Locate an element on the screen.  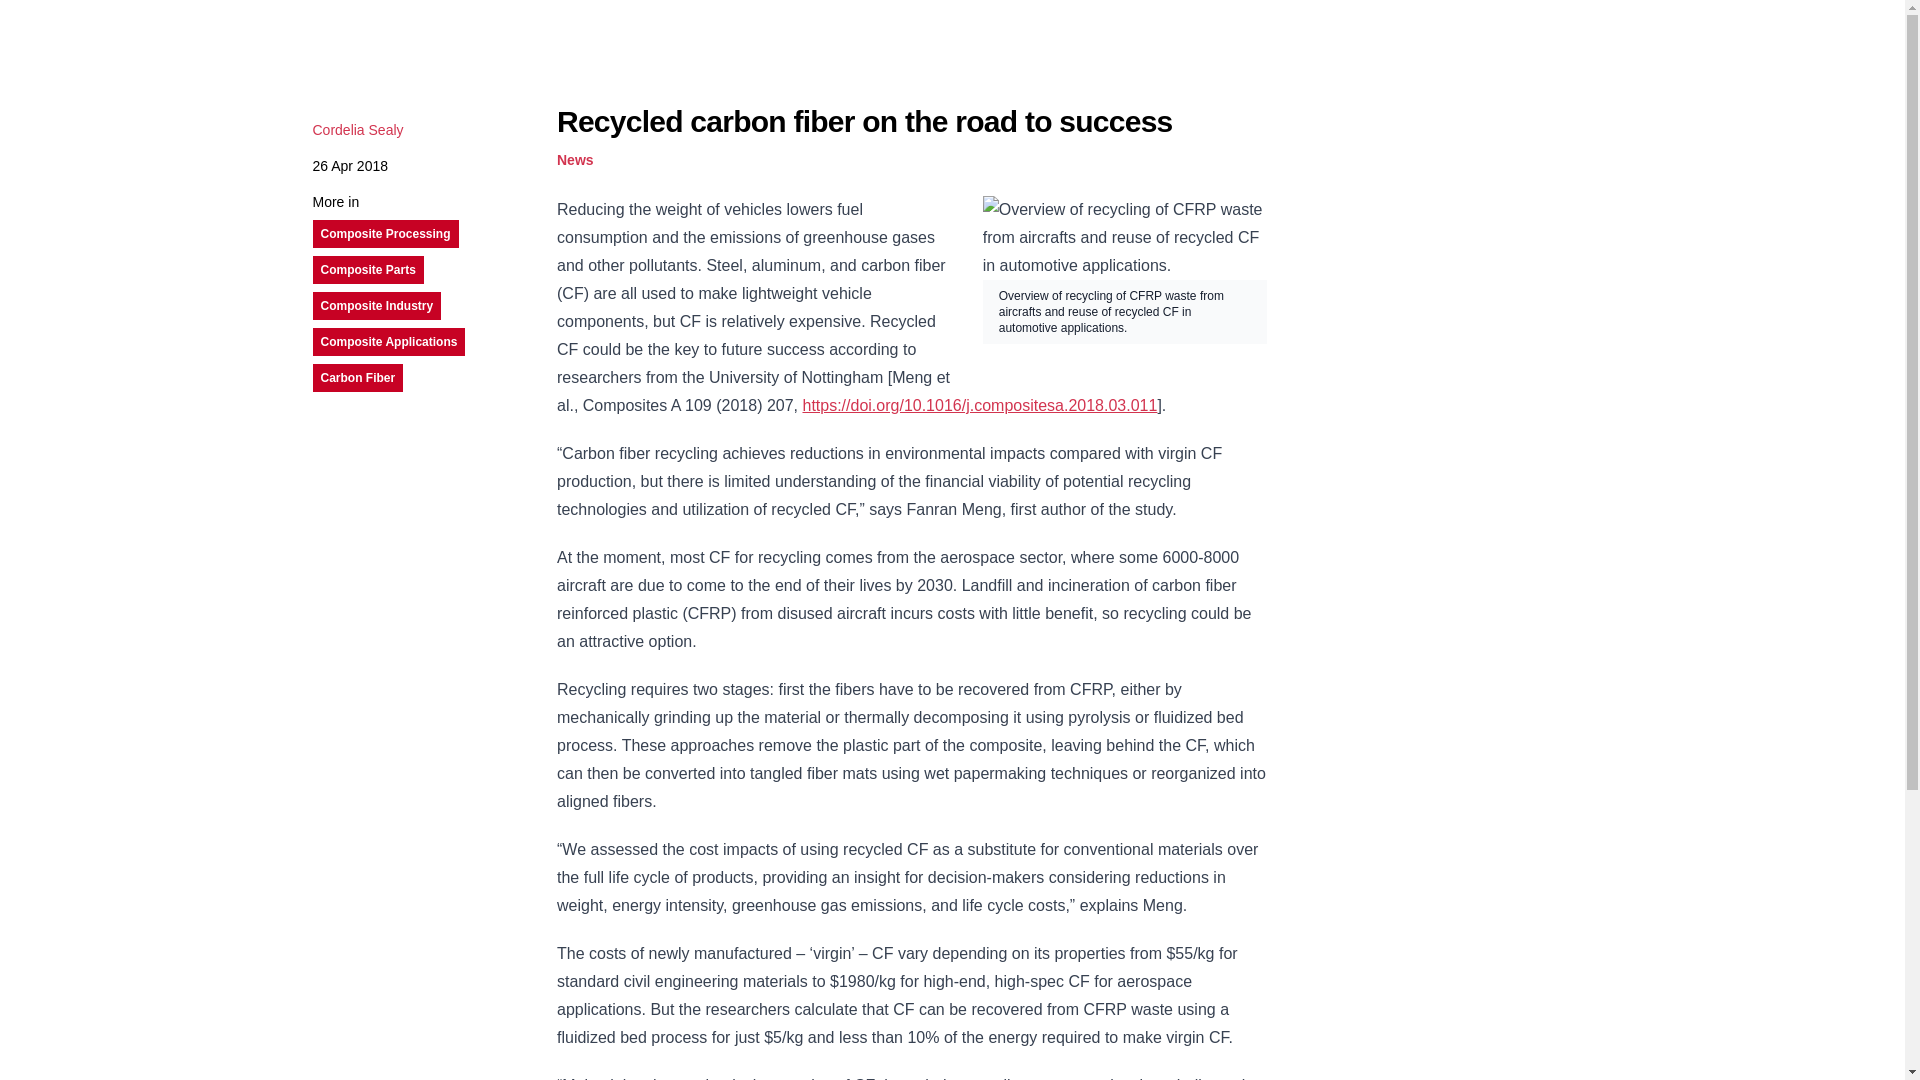
Composite Industry is located at coordinates (376, 306).